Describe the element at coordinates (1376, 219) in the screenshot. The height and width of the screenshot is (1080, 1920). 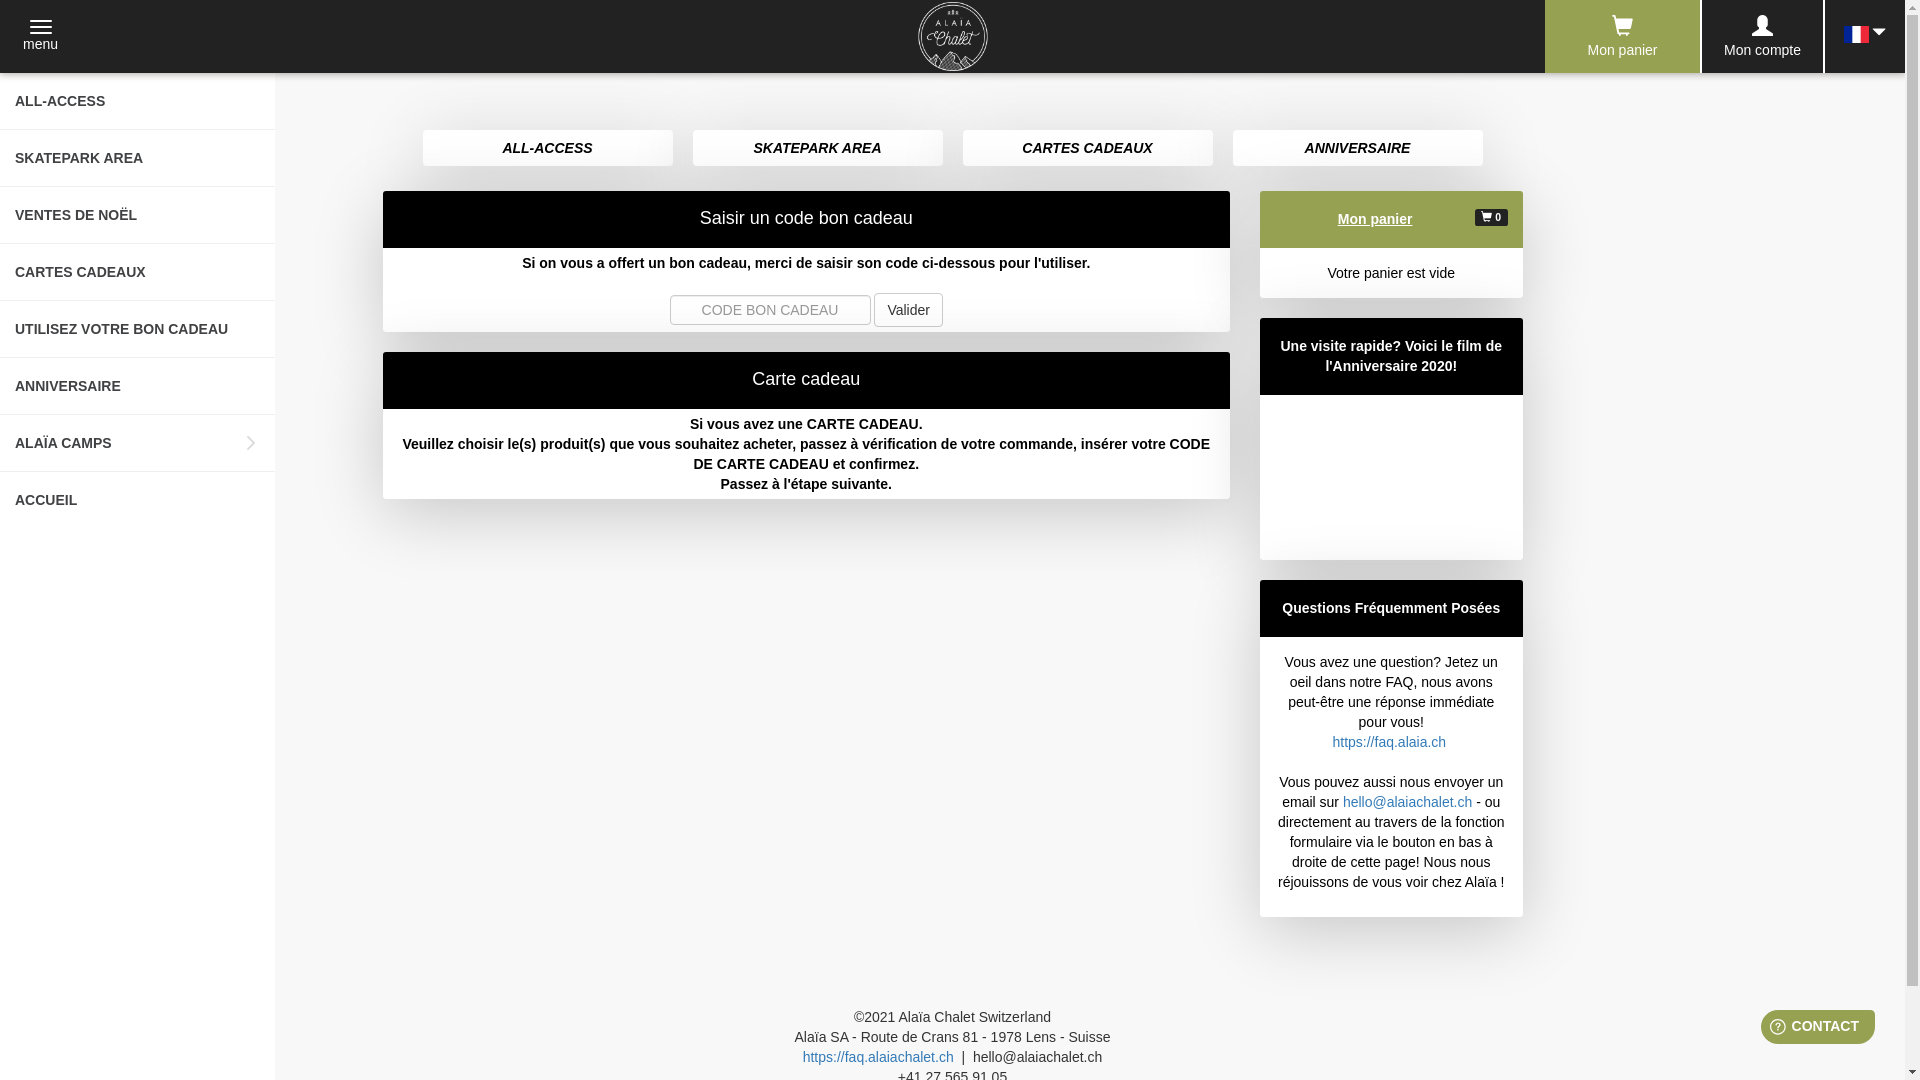
I see `Mon panier` at that location.